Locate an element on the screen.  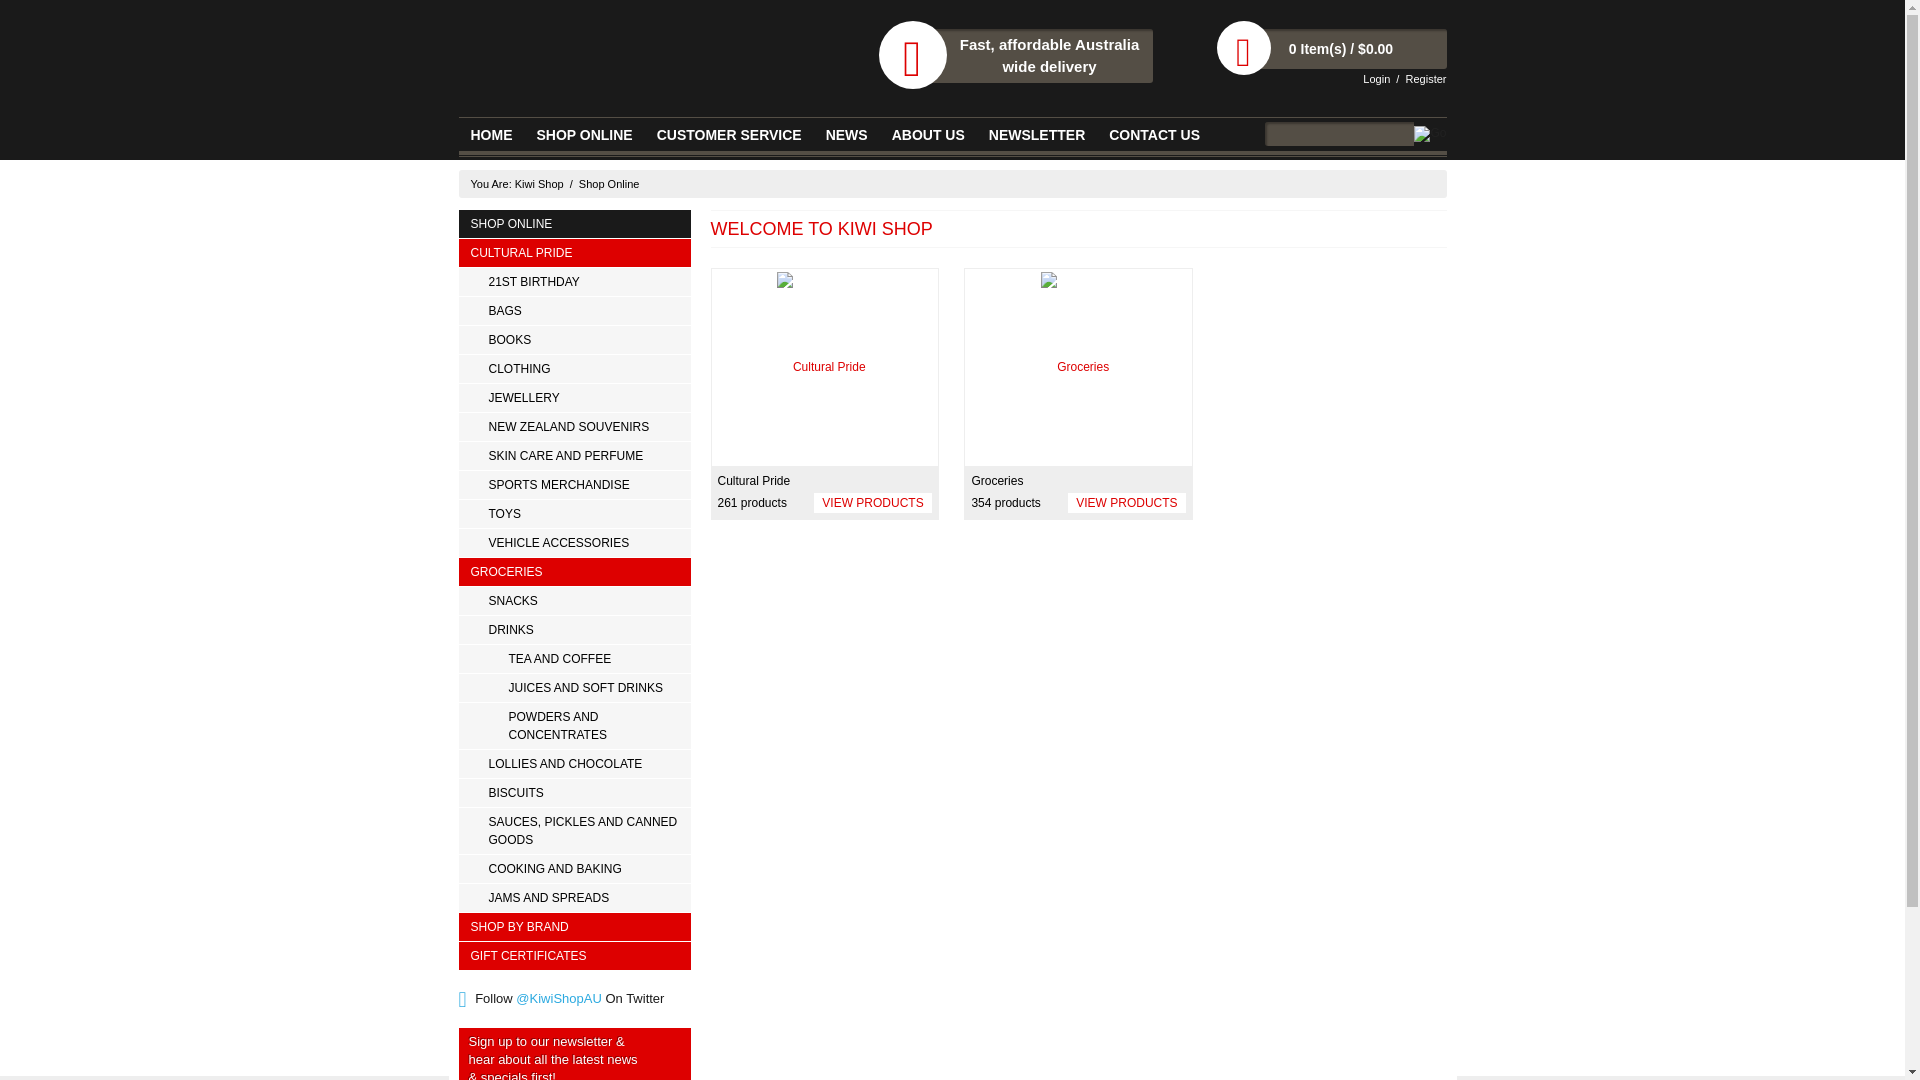
POWDERS AND CONCENTRATES is located at coordinates (574, 726).